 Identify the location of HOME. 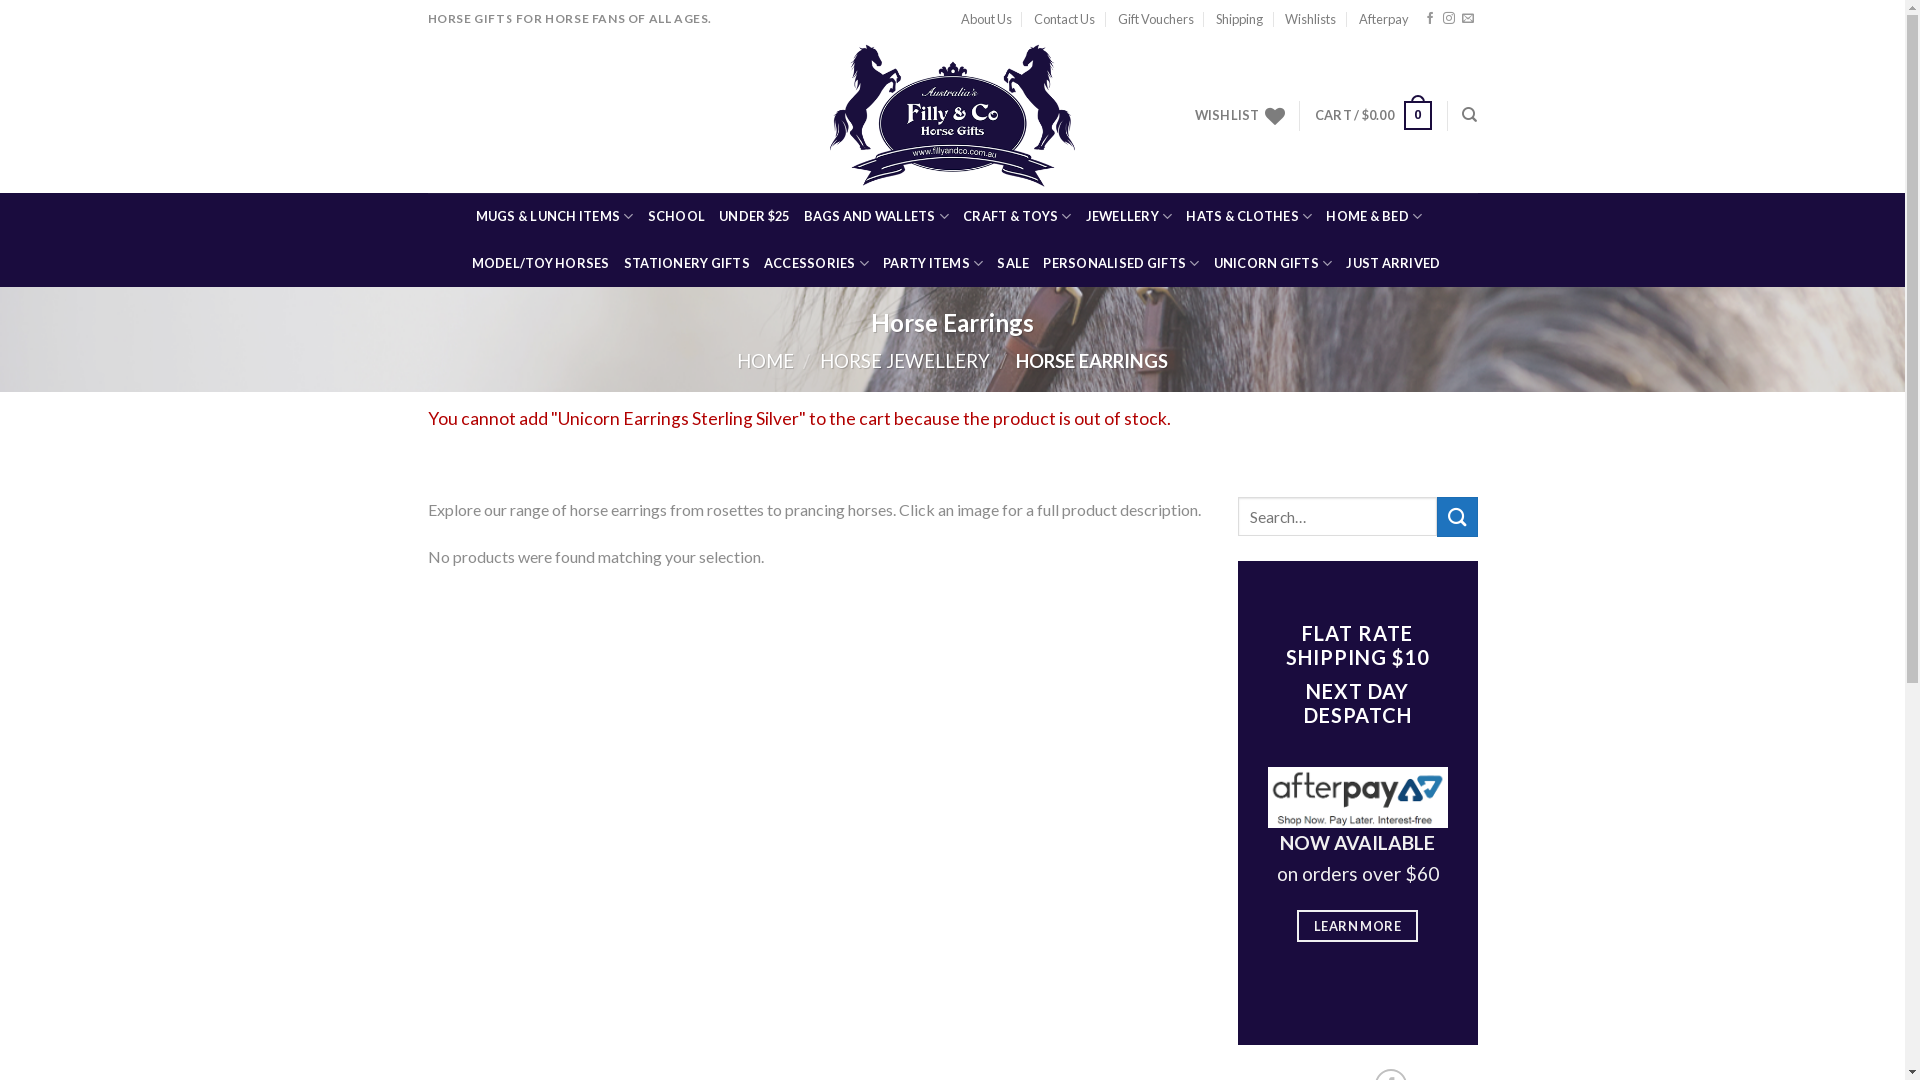
(766, 361).